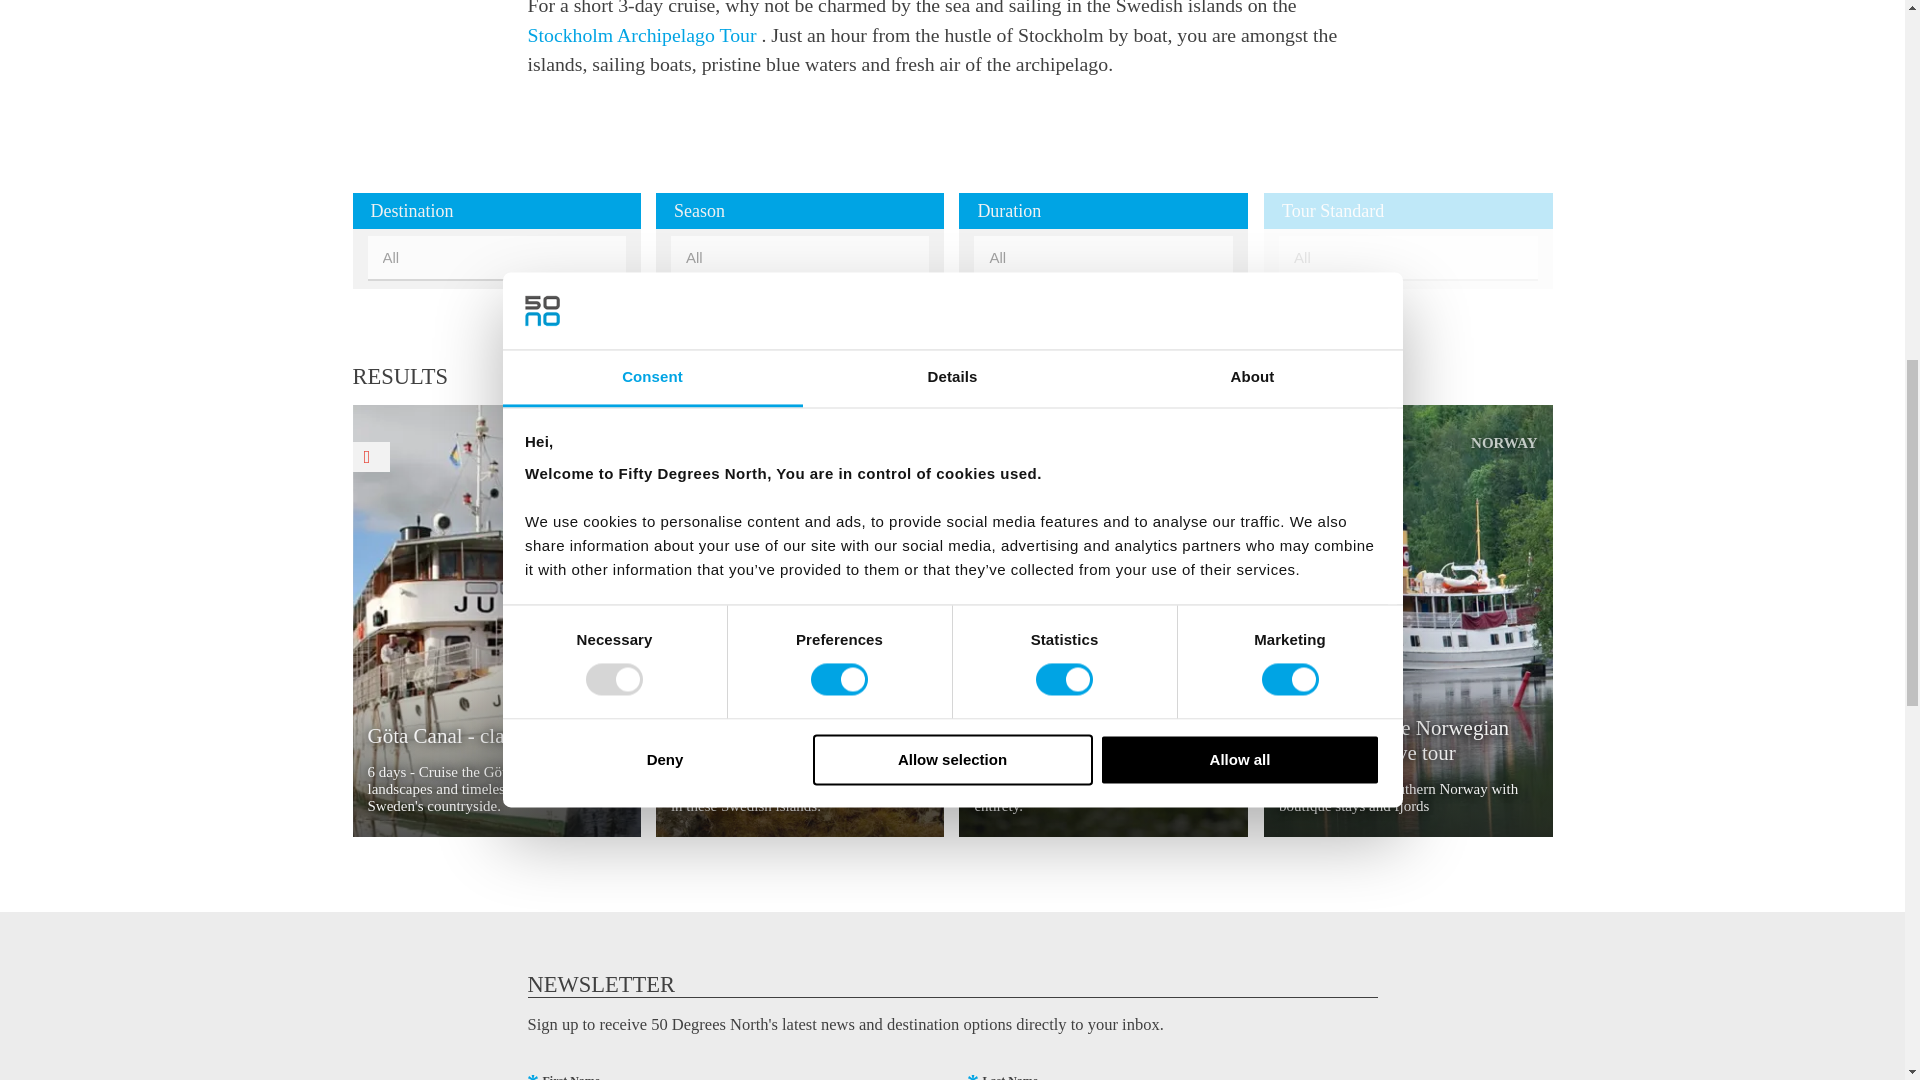  Describe the element at coordinates (1282, 456) in the screenshot. I see `Save Tour` at that location.